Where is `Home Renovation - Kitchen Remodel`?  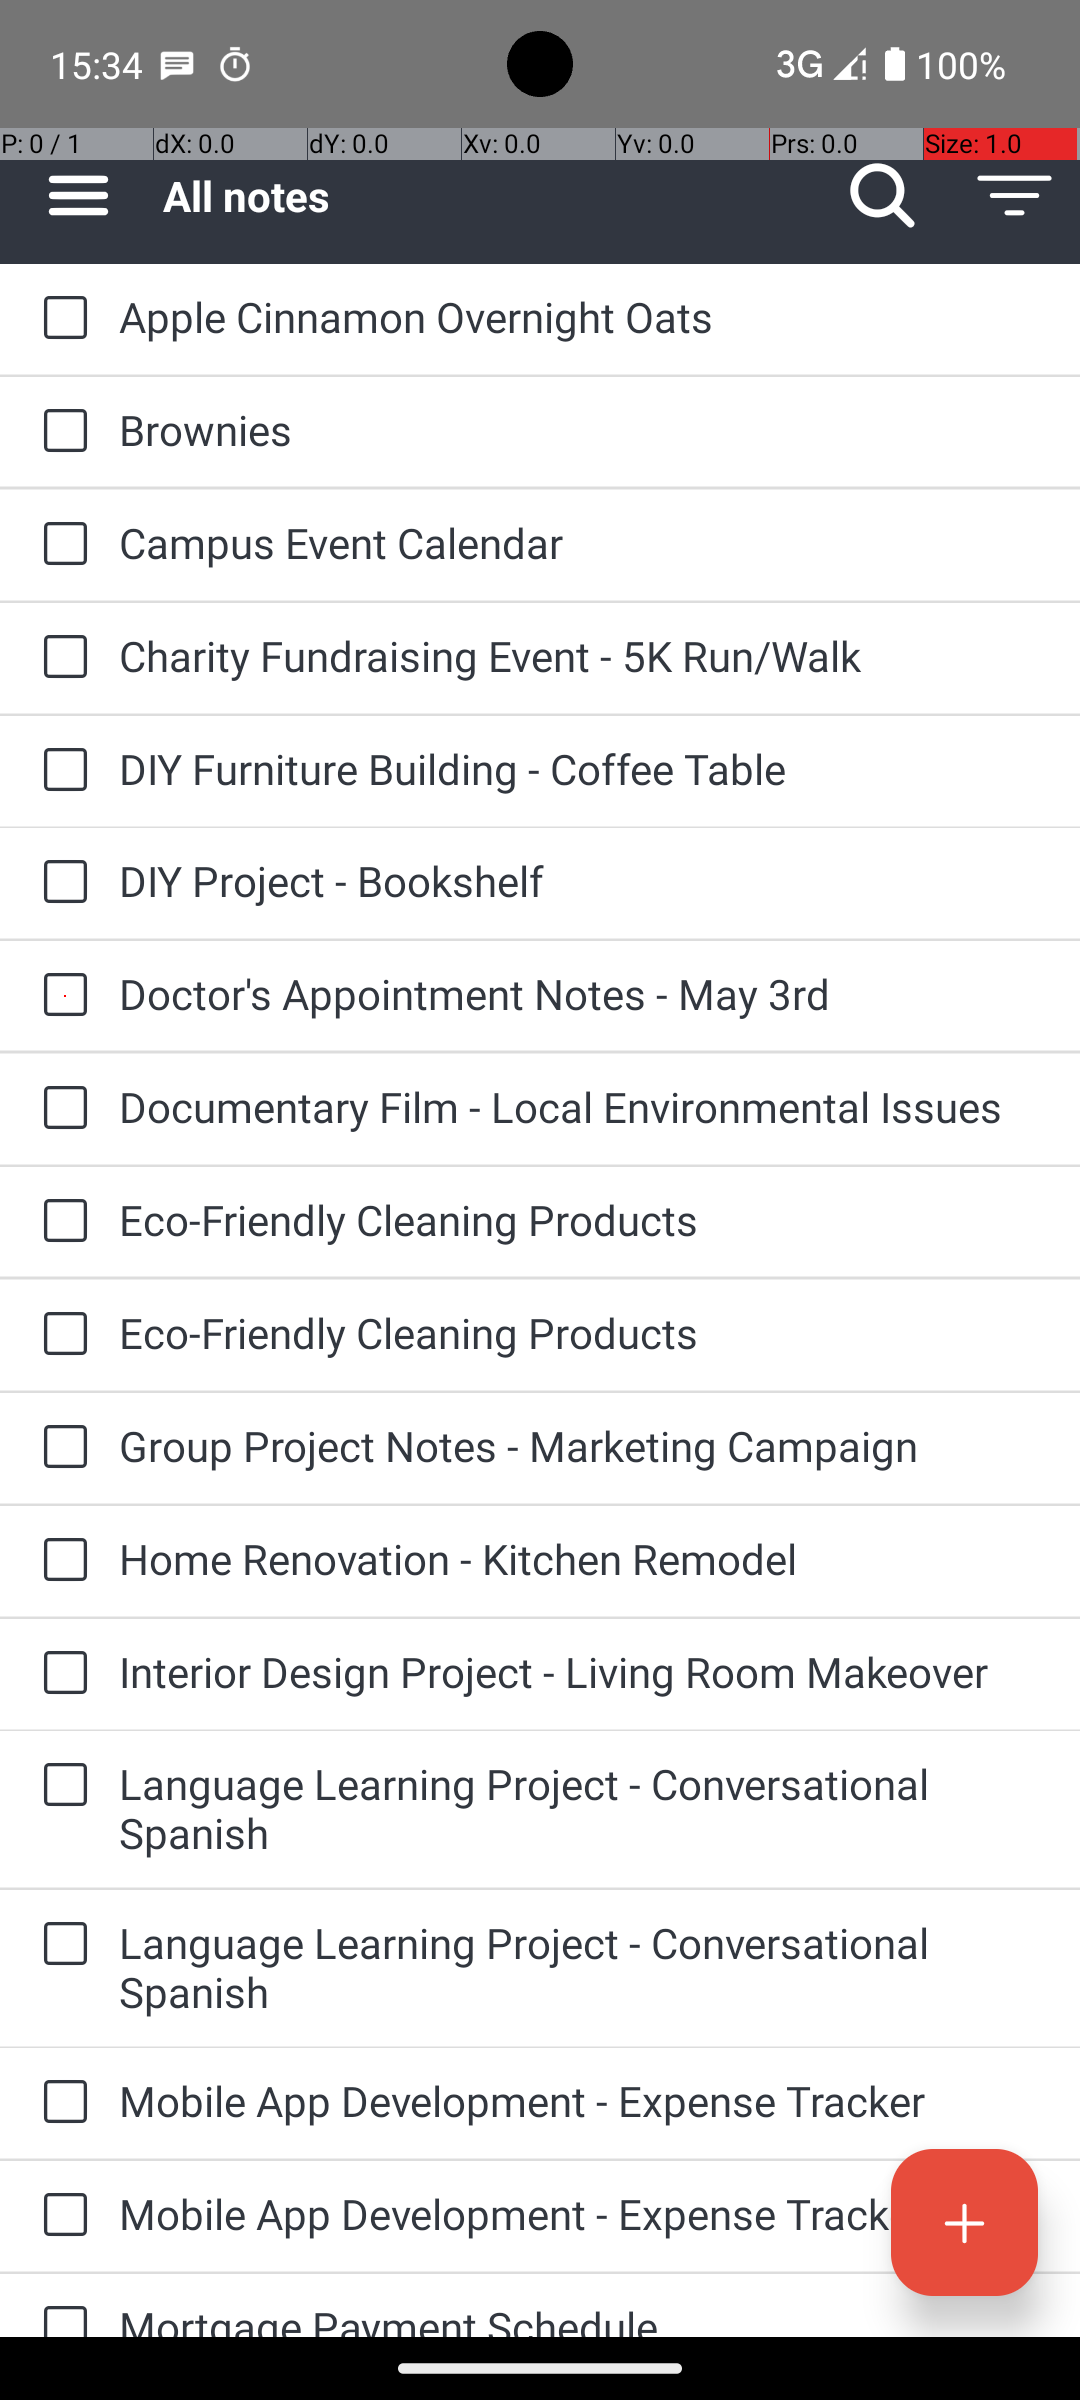 Home Renovation - Kitchen Remodel is located at coordinates (580, 1558).